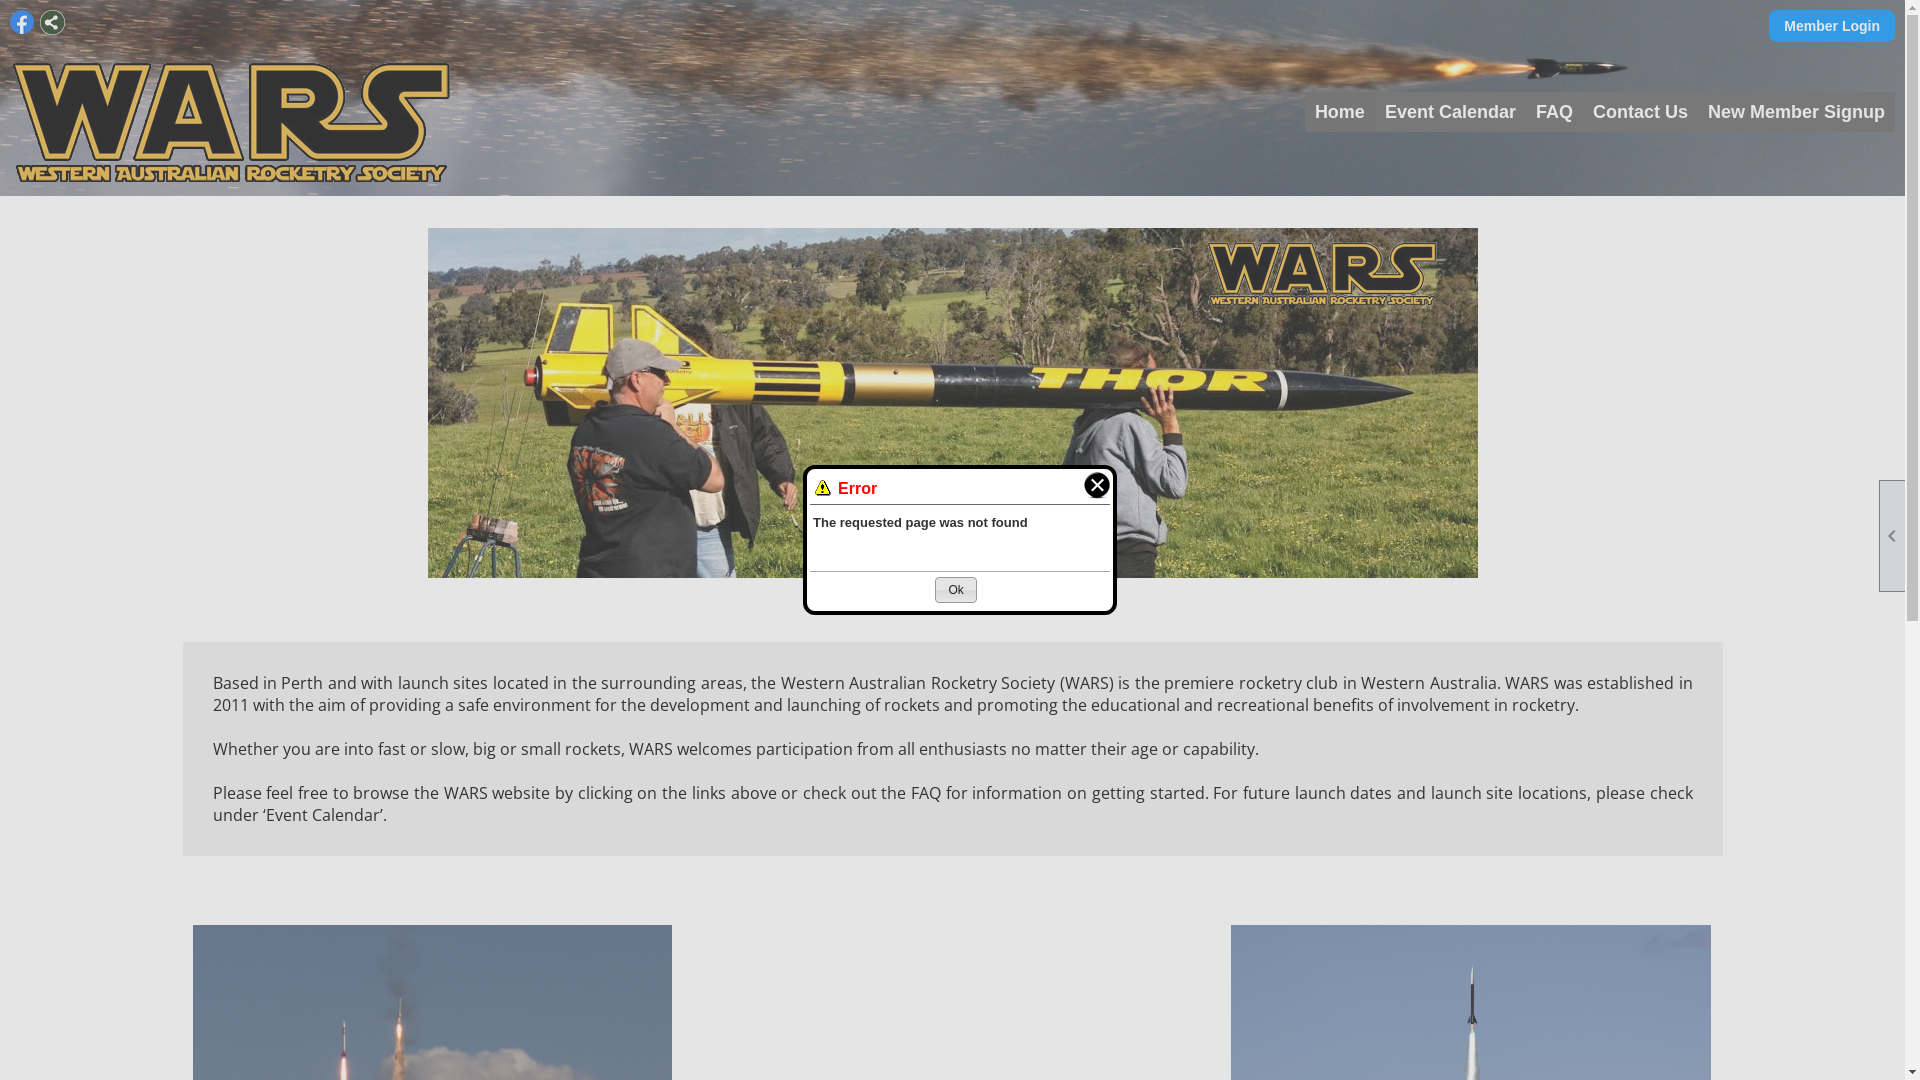 This screenshot has height=1080, width=1920. What do you see at coordinates (22, 22) in the screenshot?
I see `Visit us on Facebook` at bounding box center [22, 22].